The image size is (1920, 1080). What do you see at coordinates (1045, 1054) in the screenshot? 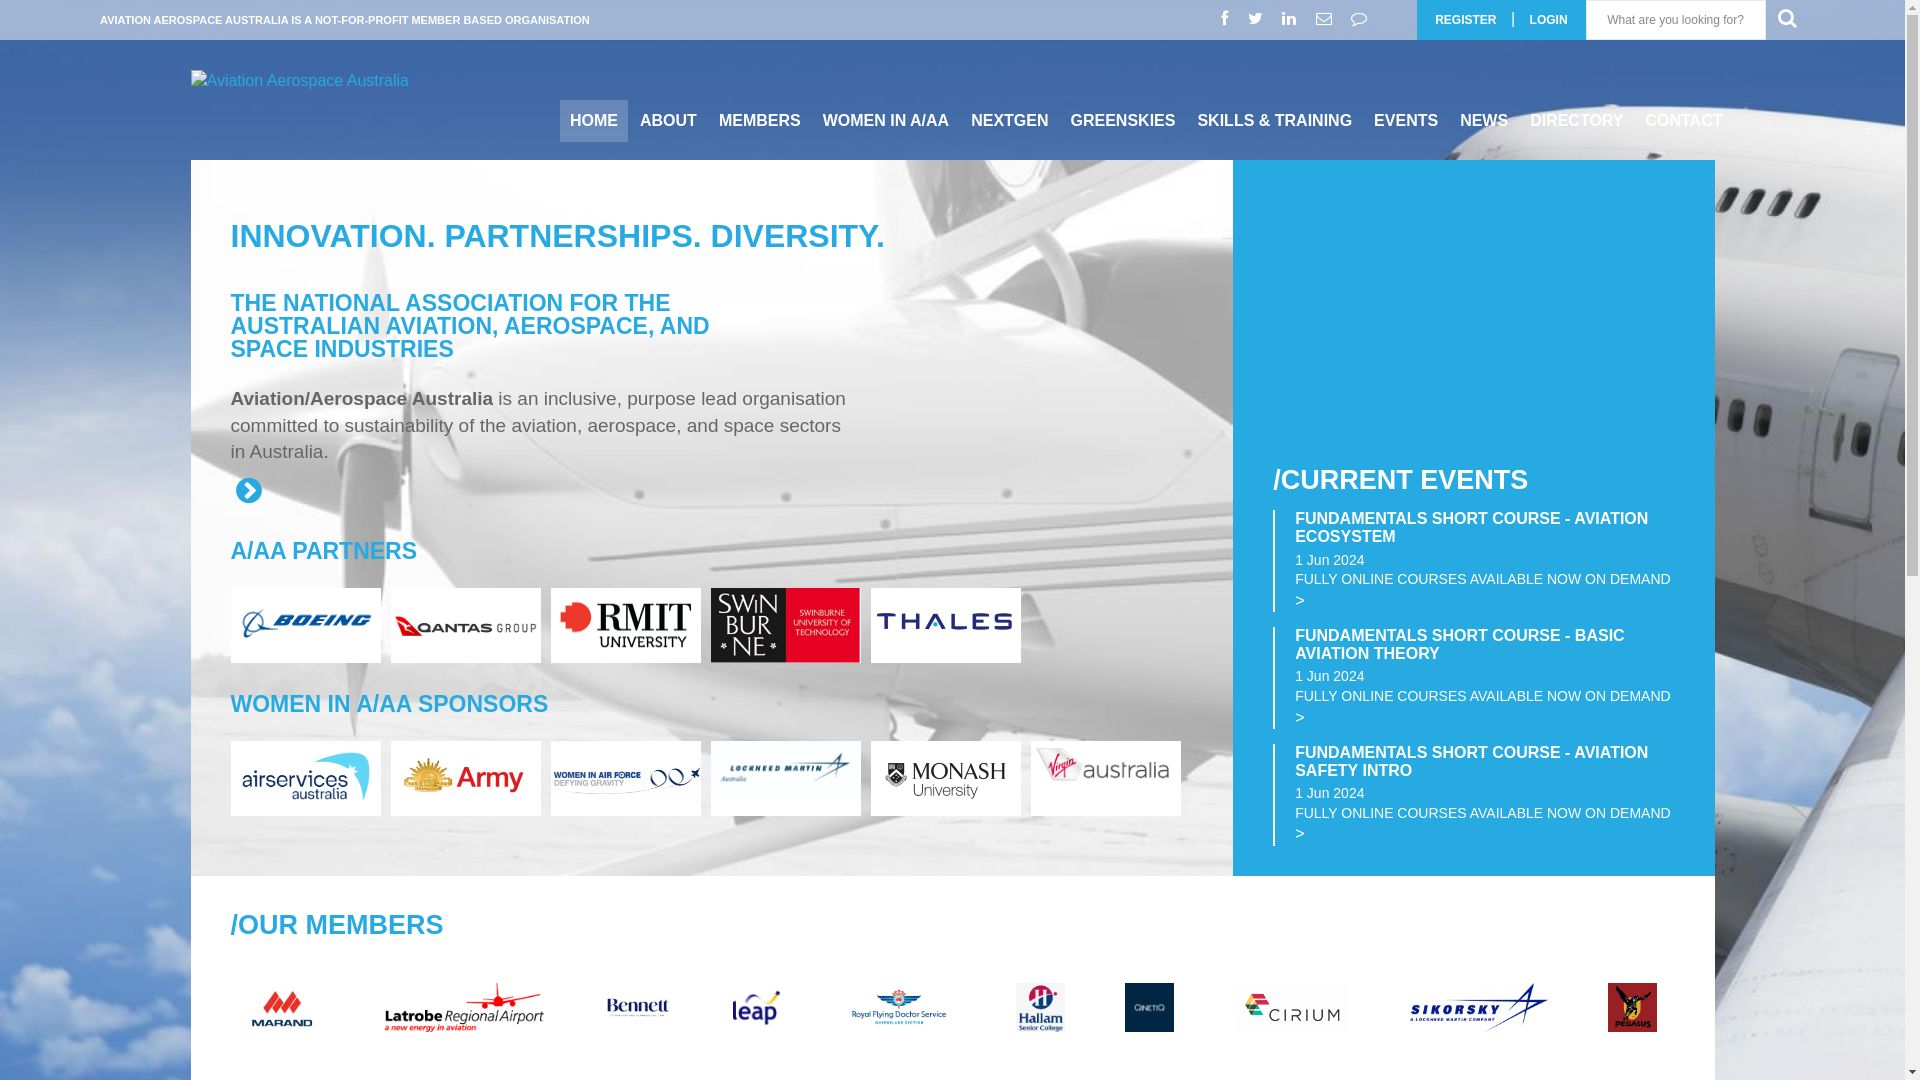
I see `Royal Flying Doctors Service QLD Section` at bounding box center [1045, 1054].